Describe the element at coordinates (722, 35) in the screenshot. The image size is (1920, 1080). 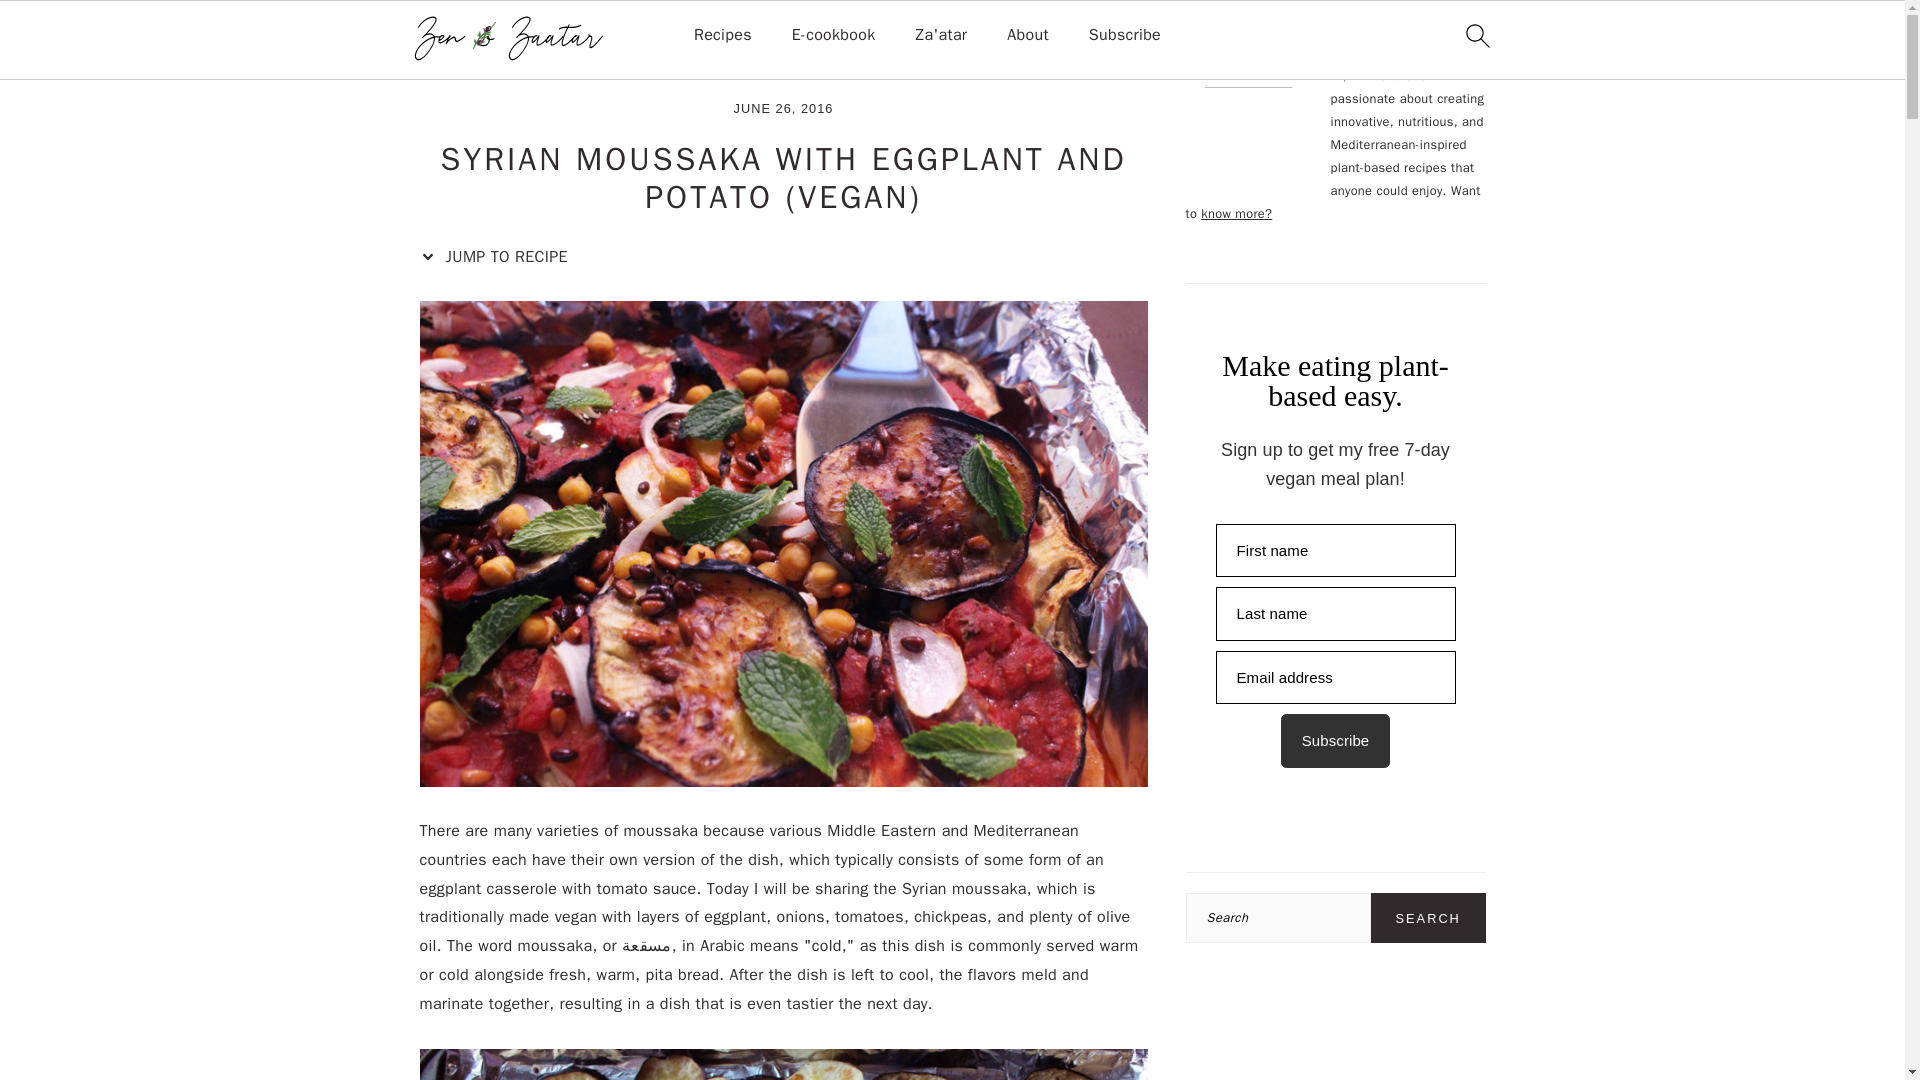
I see `Recipes` at that location.